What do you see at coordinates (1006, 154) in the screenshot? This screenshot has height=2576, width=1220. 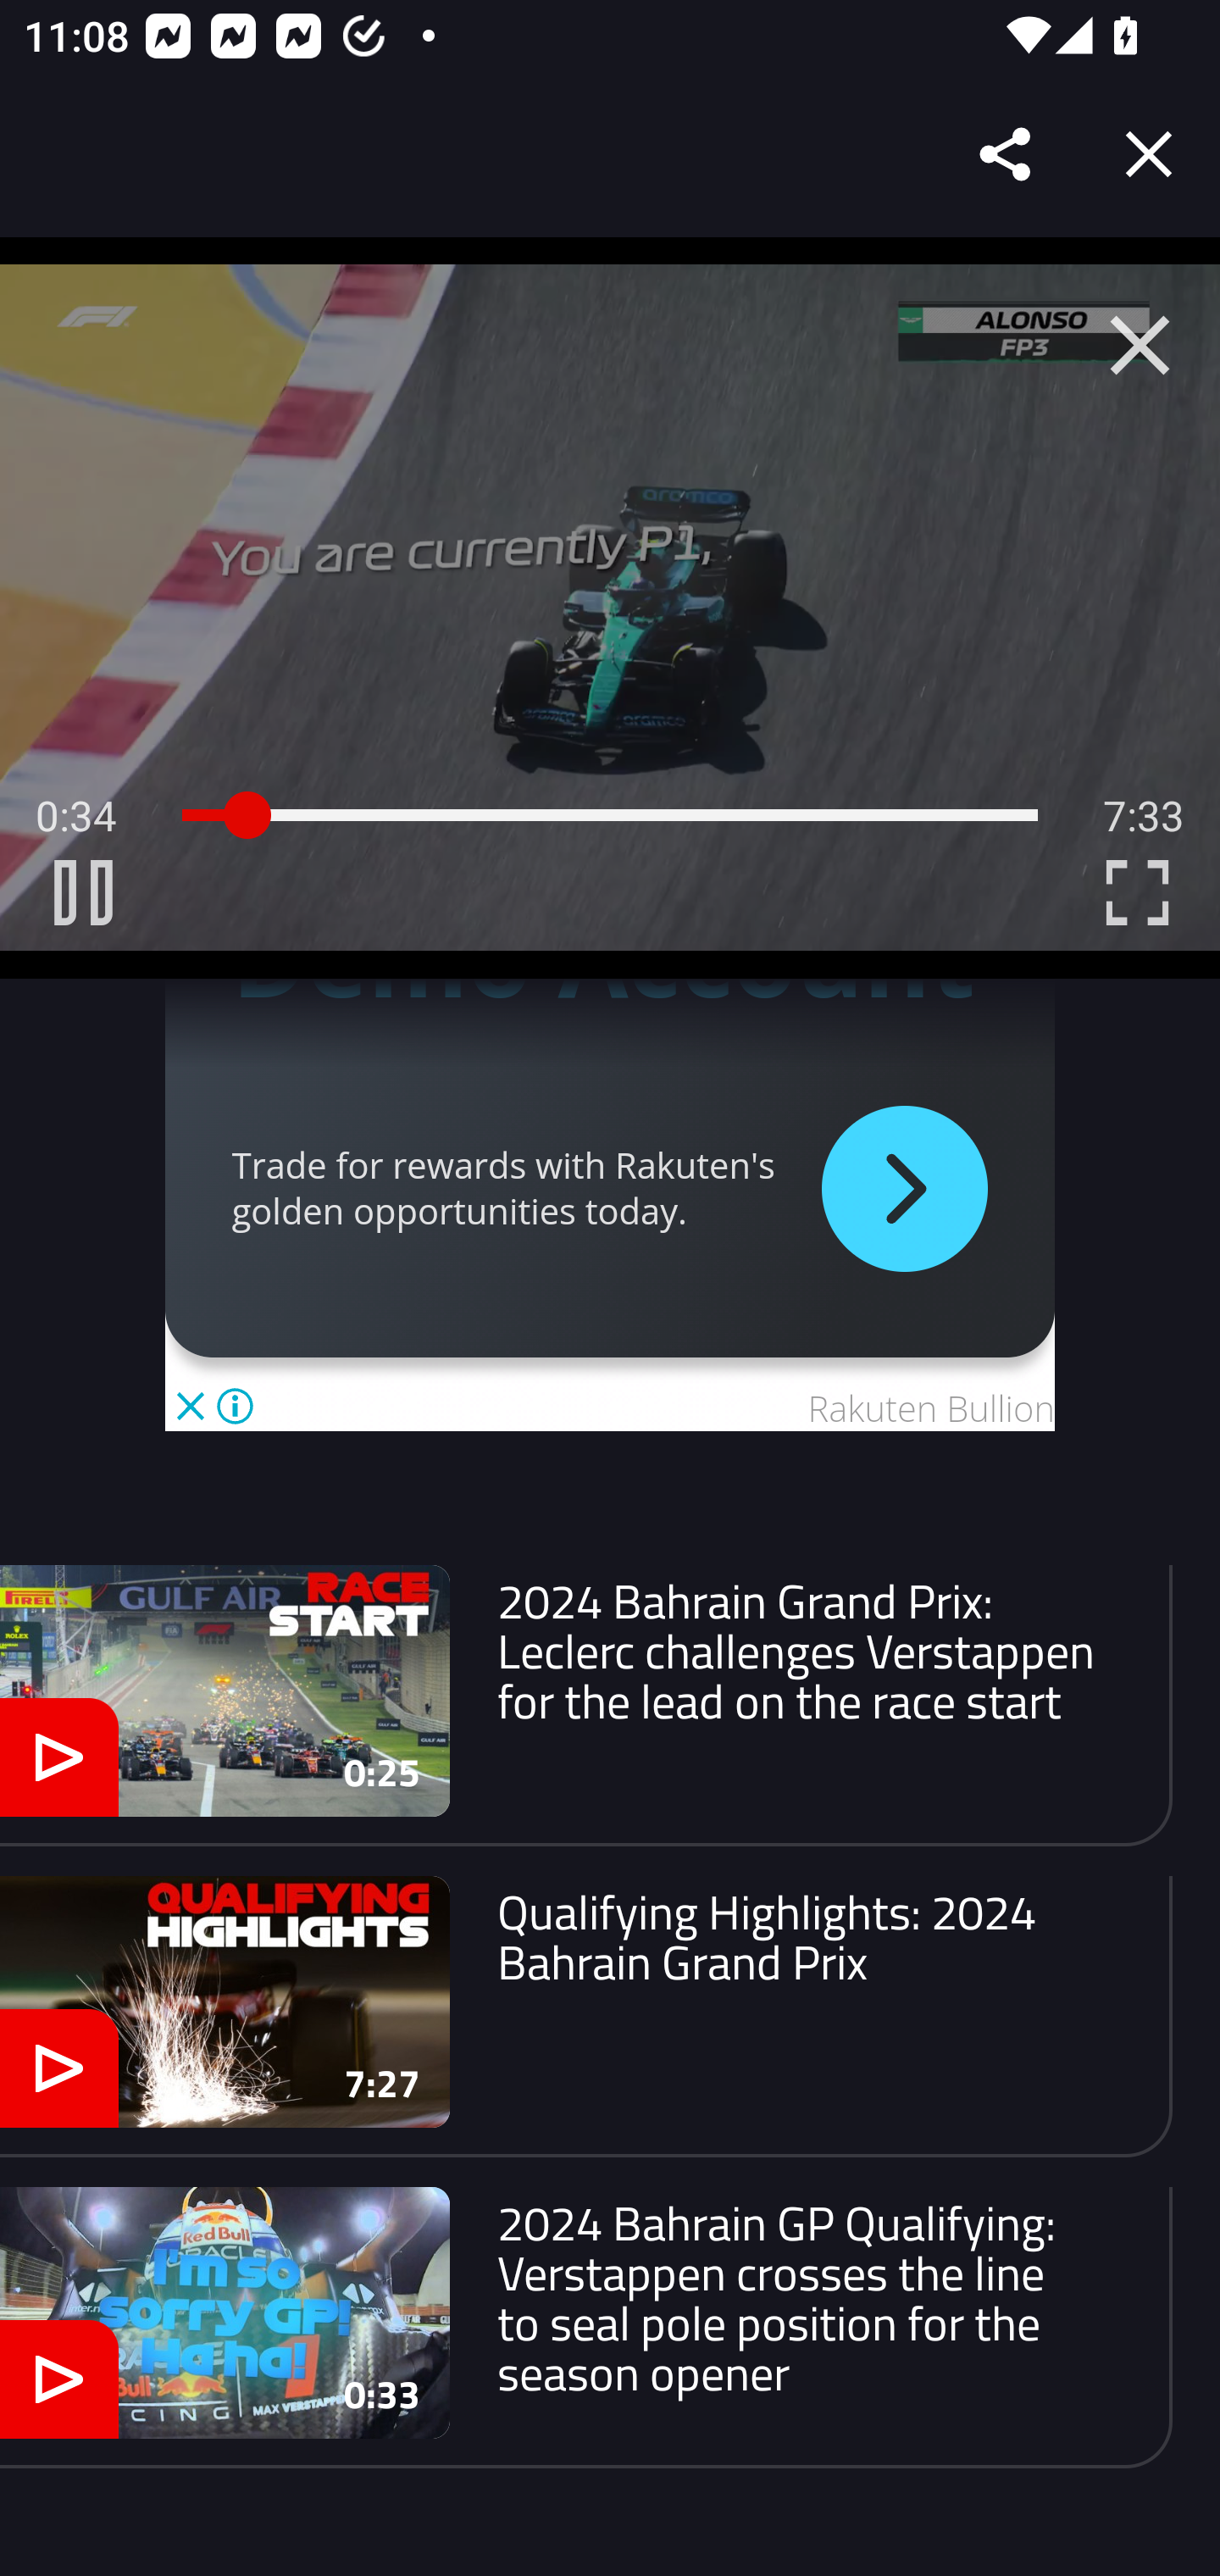 I see `Share` at bounding box center [1006, 154].